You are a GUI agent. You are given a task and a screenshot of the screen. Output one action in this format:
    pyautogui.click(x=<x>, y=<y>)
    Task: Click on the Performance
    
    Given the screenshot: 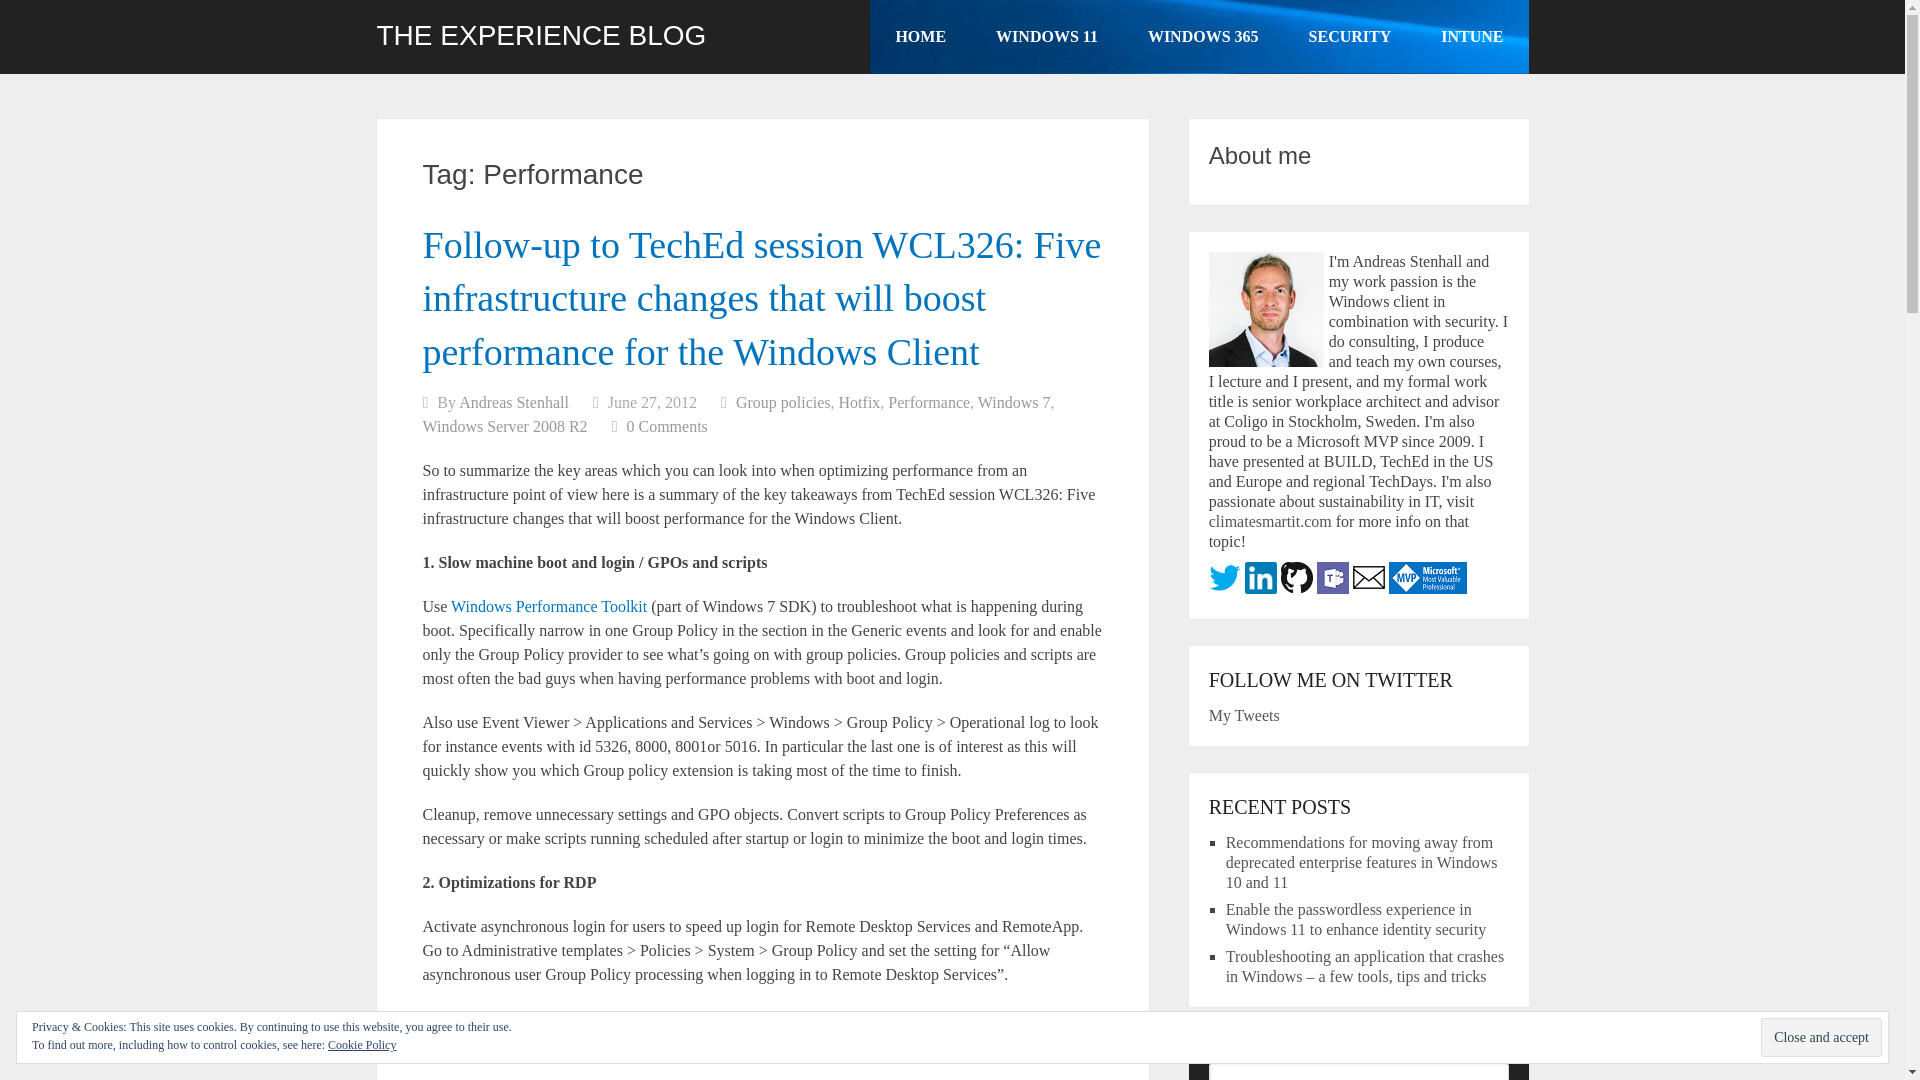 What is the action you would take?
    pyautogui.click(x=928, y=402)
    